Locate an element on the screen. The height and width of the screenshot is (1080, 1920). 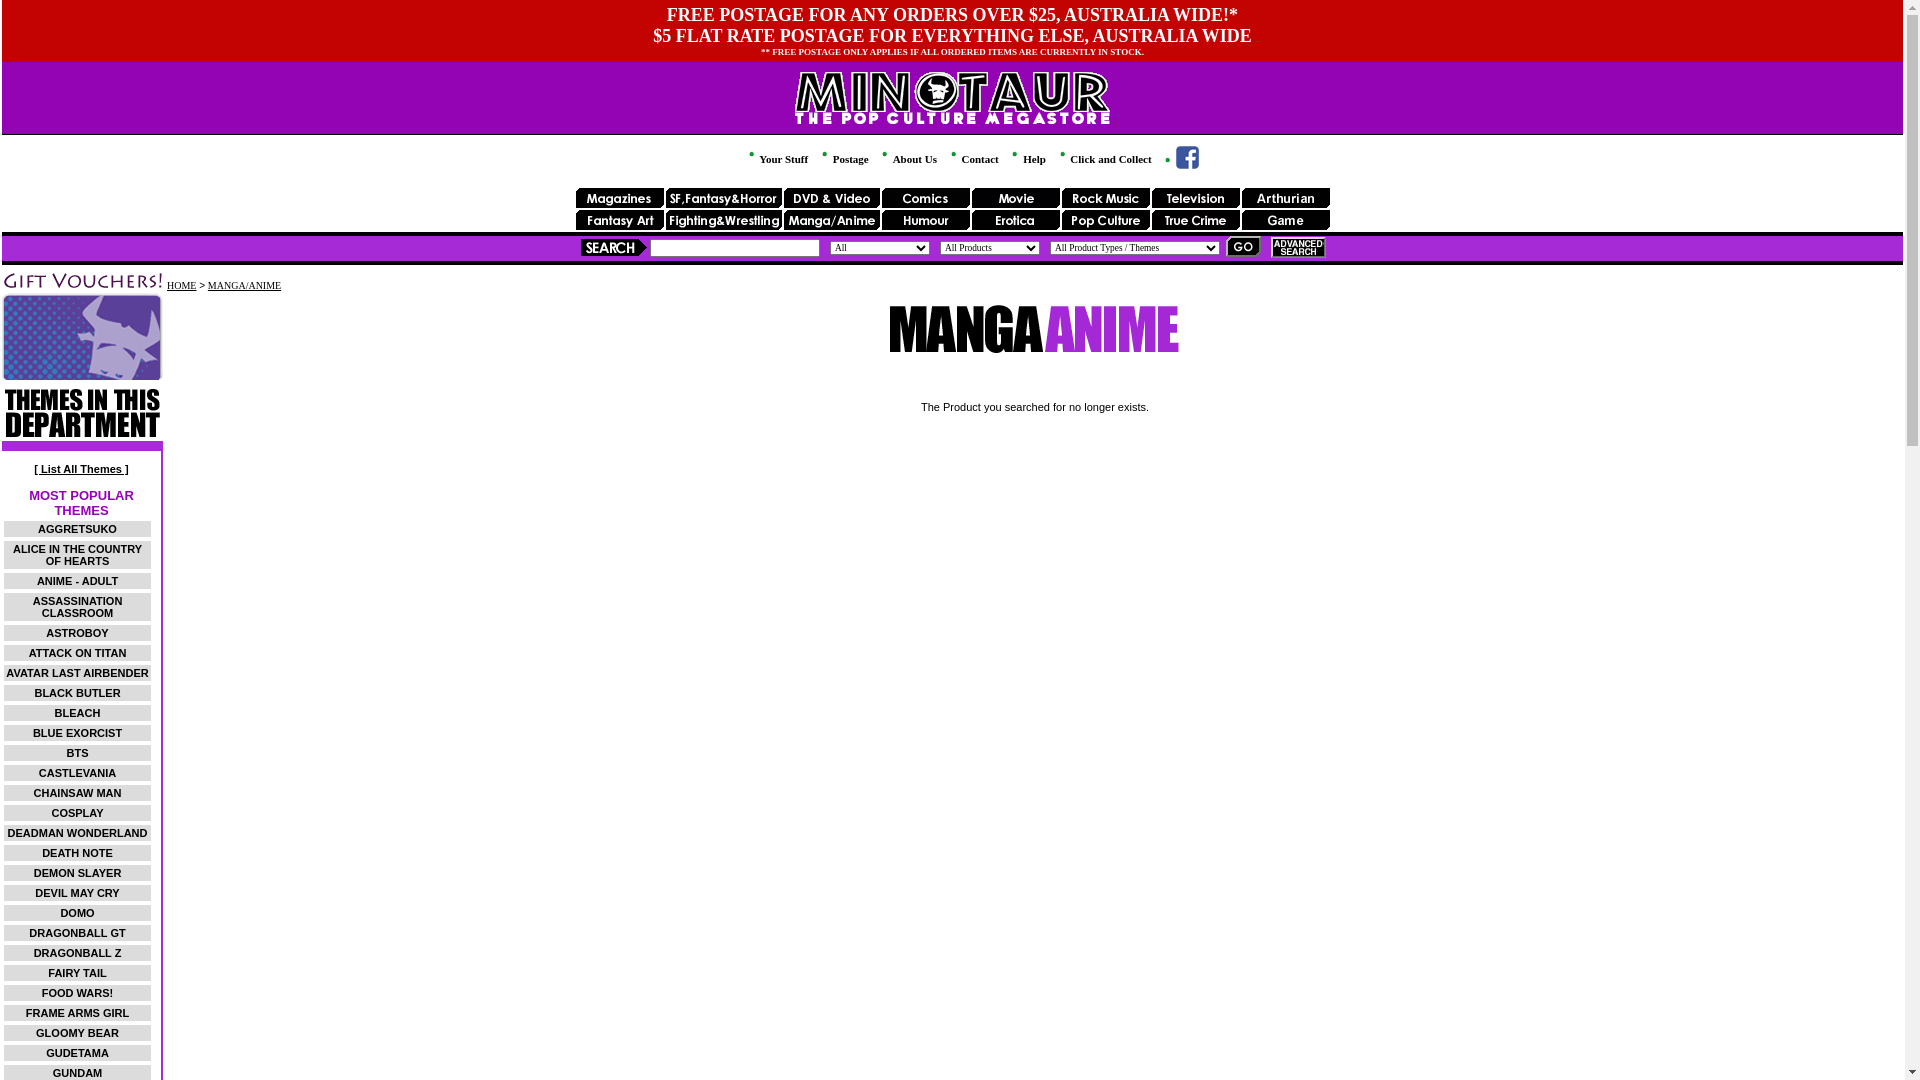
DRAGONBALL GT is located at coordinates (77, 933).